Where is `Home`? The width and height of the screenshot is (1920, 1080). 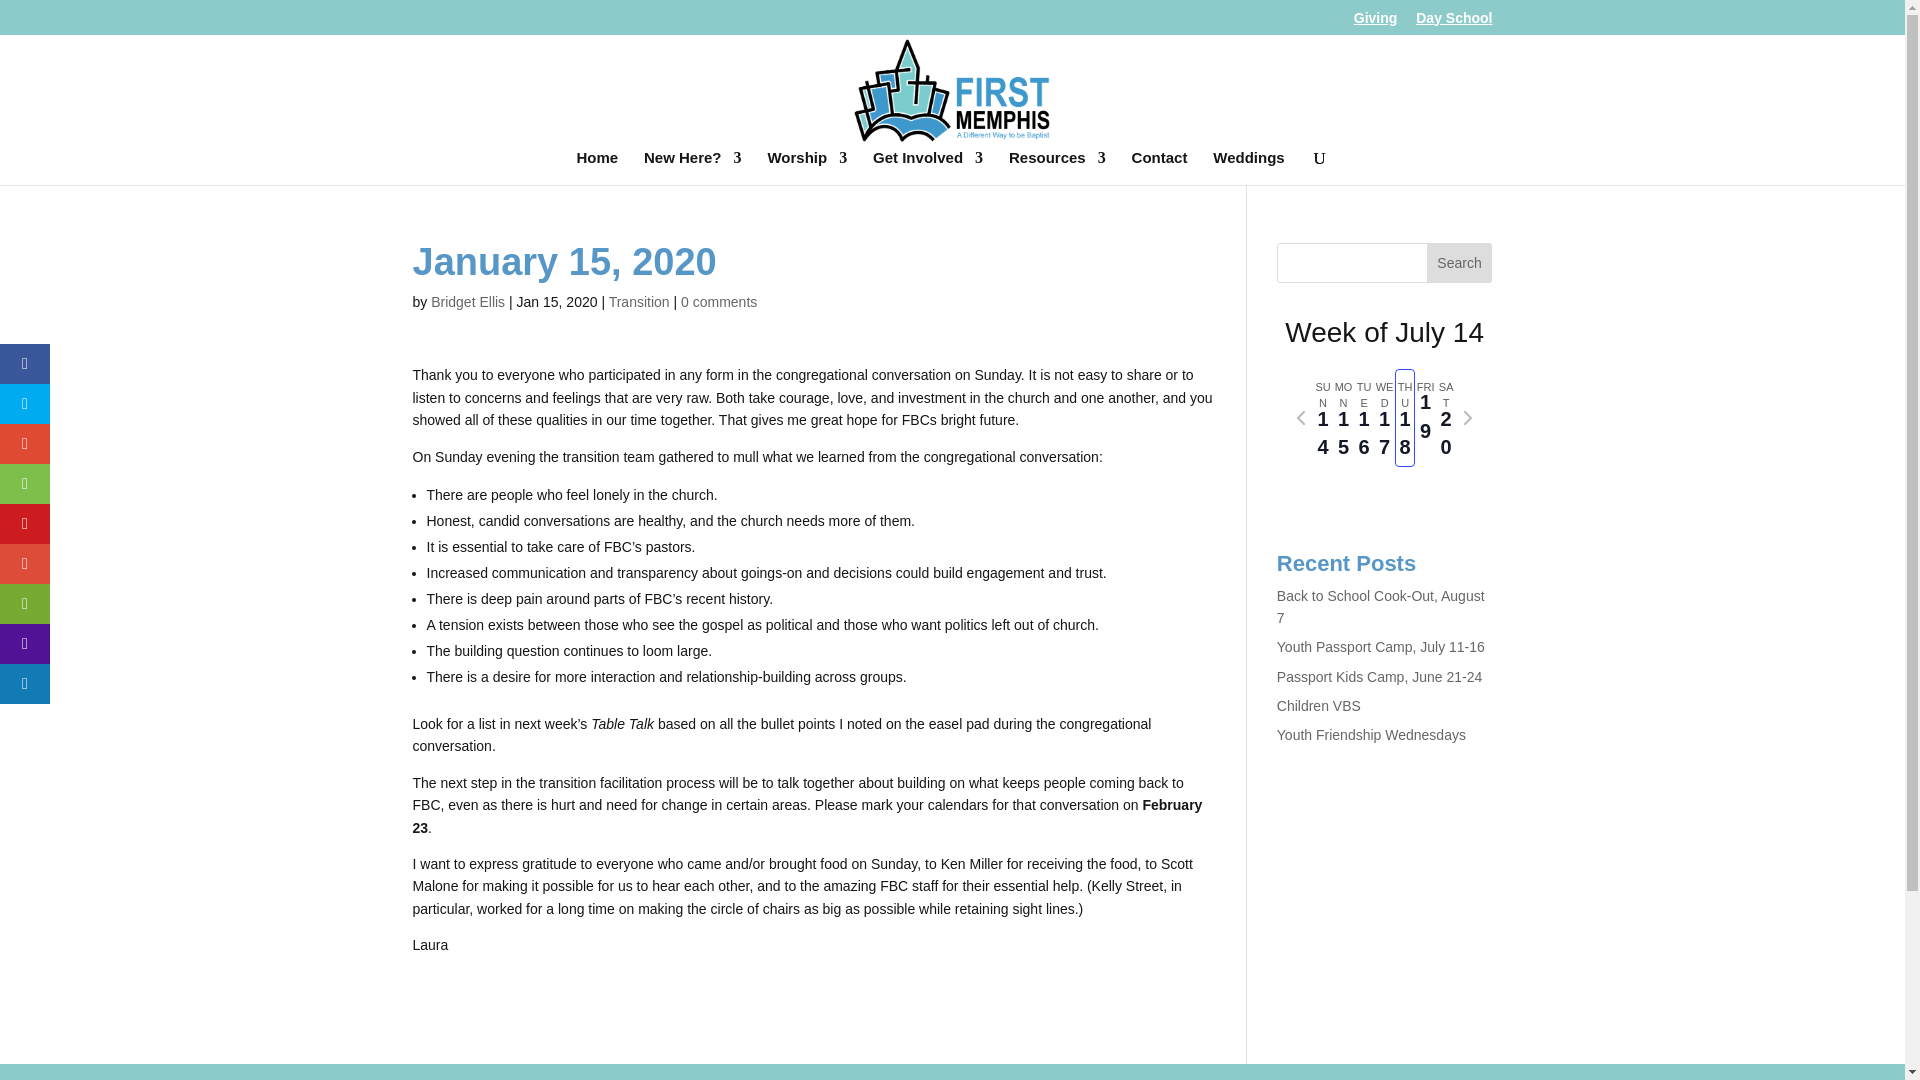 Home is located at coordinates (597, 168).